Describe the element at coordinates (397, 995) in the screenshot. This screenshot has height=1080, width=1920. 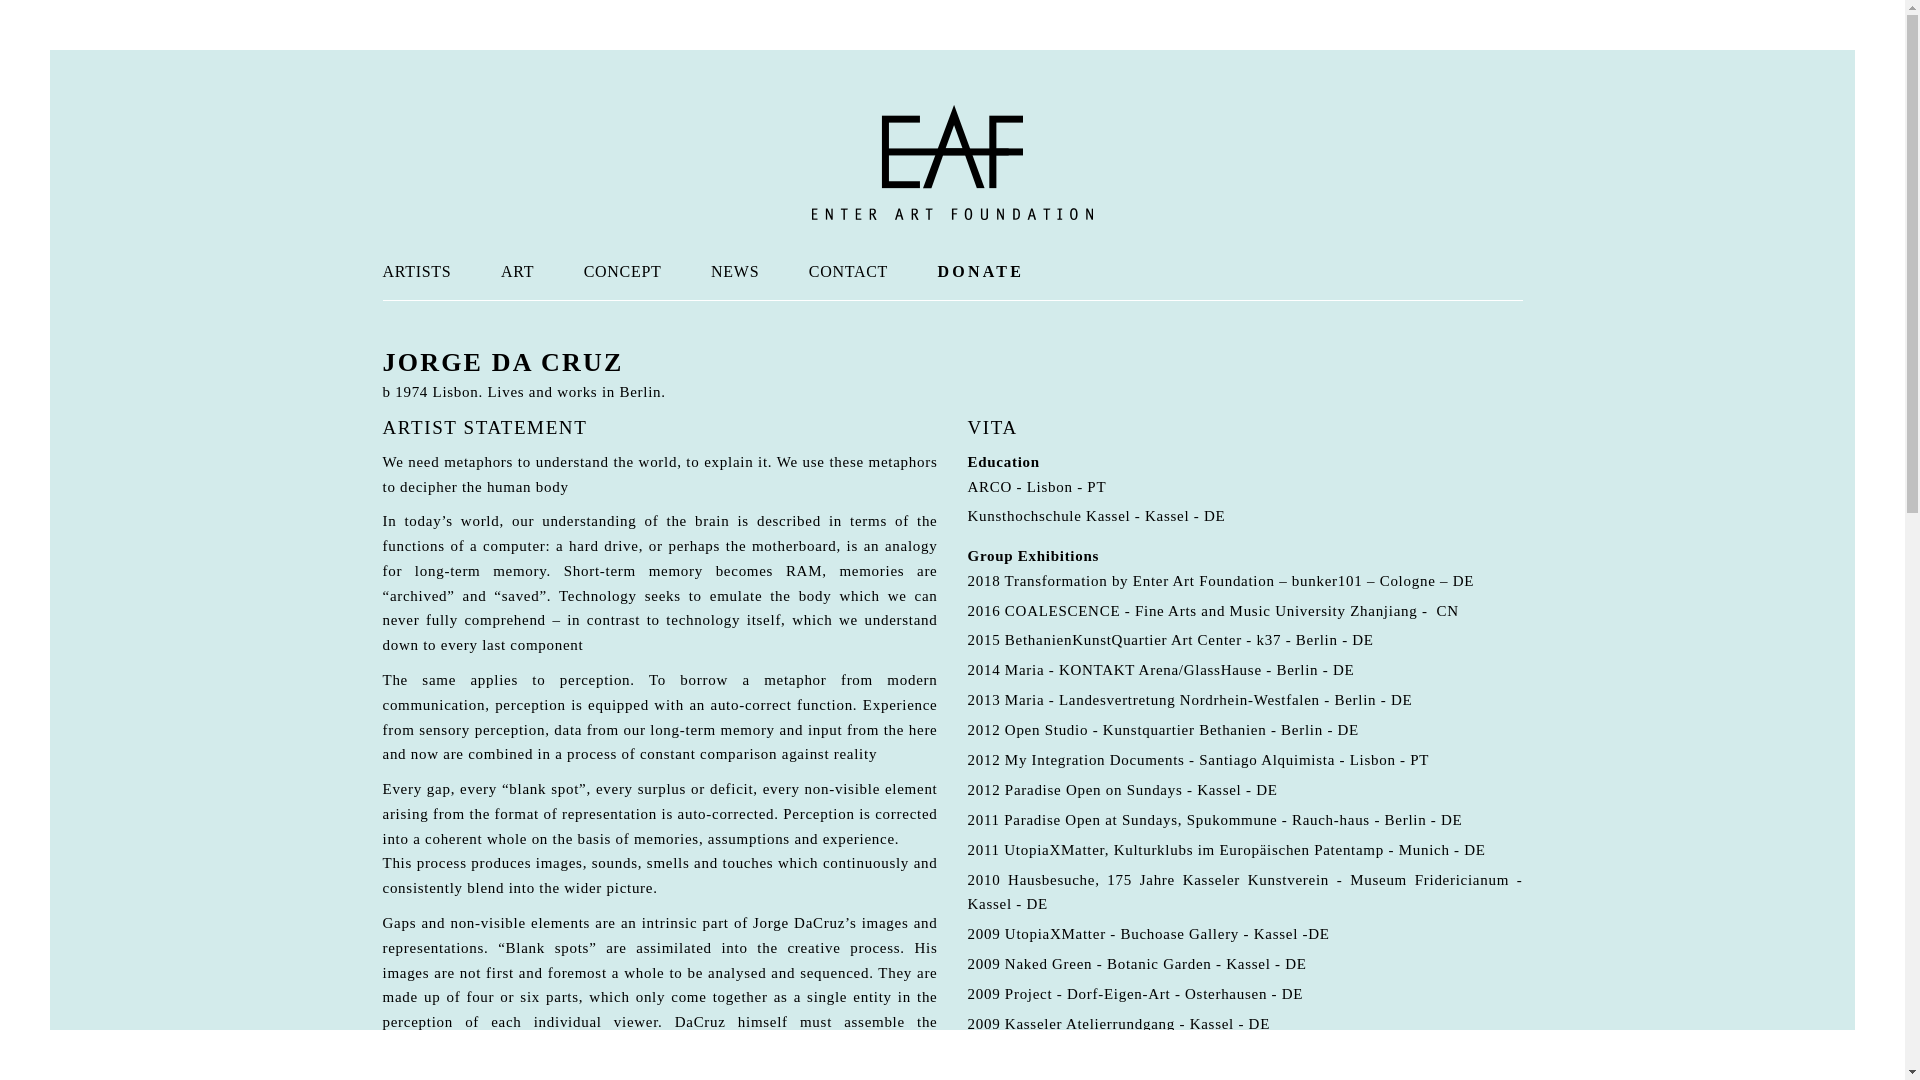
I see `Facebook` at that location.